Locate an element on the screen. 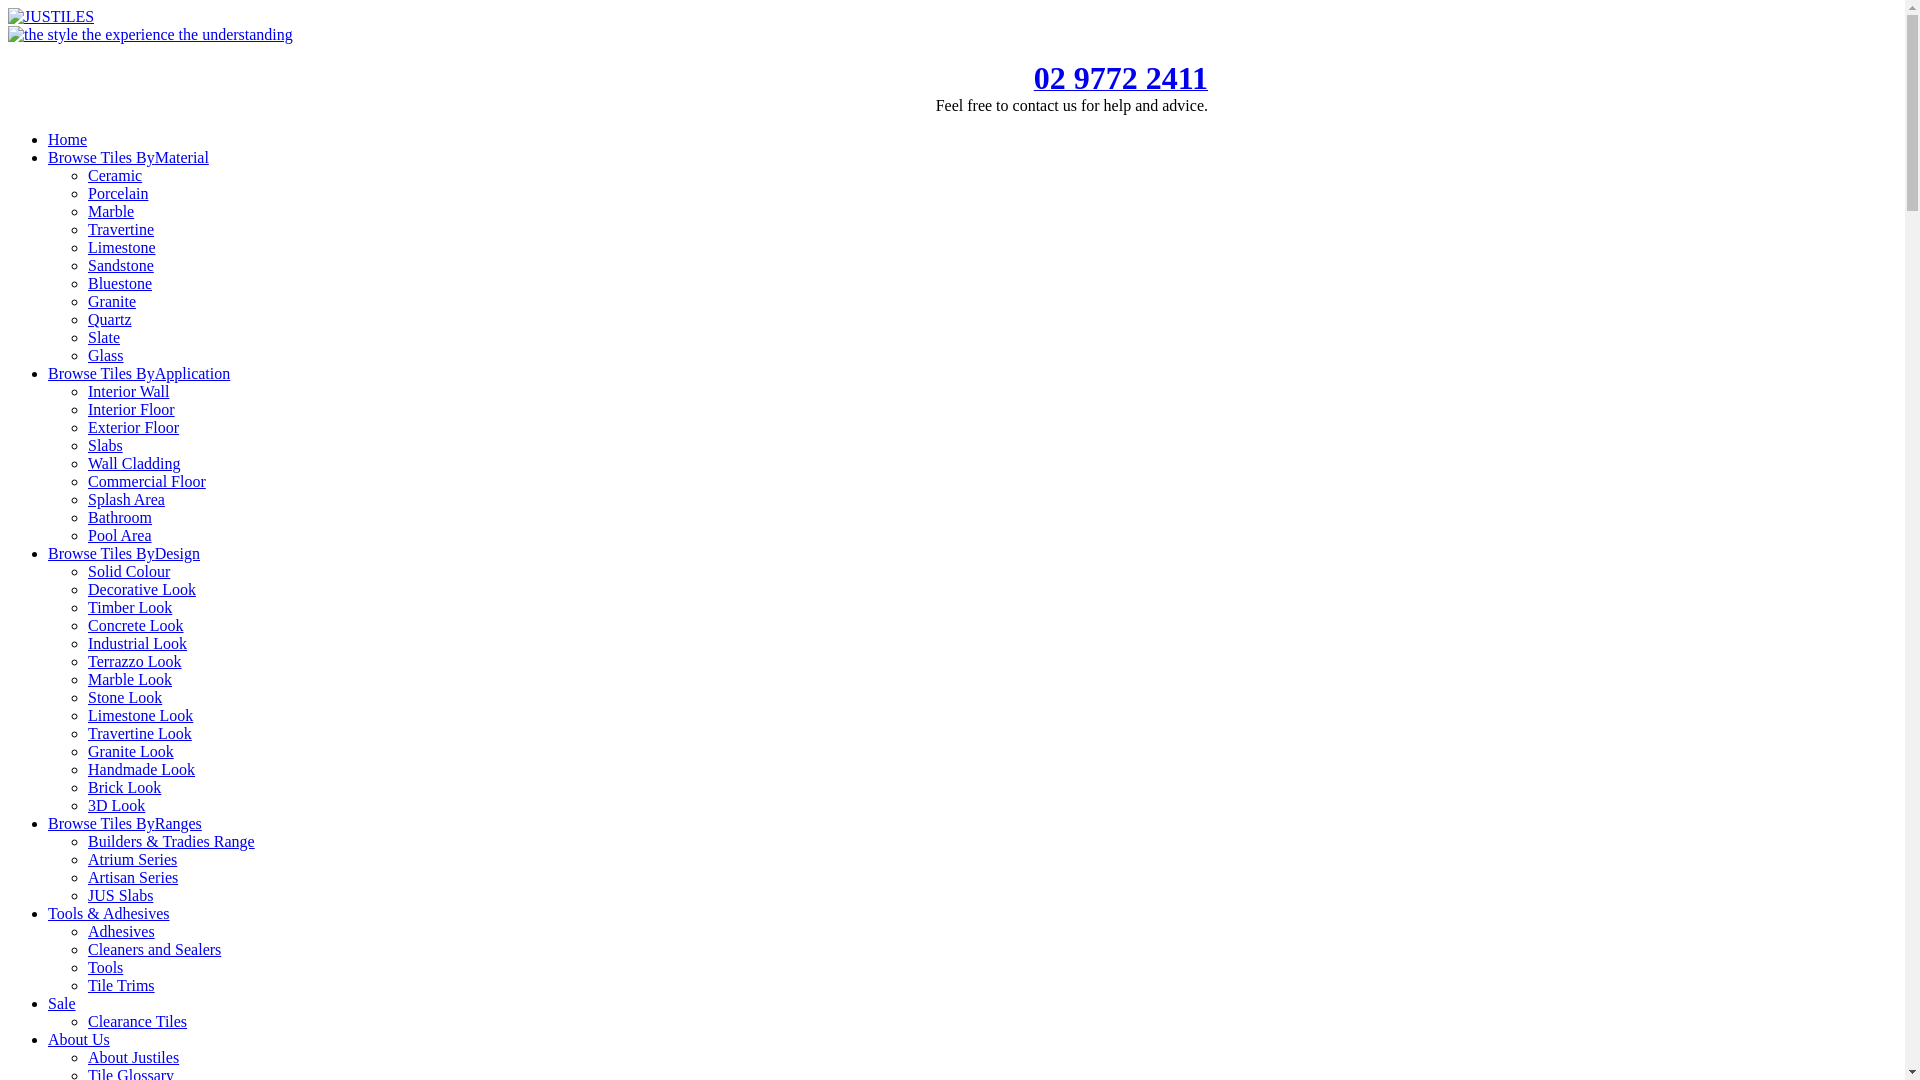  Granite Look is located at coordinates (131, 752).